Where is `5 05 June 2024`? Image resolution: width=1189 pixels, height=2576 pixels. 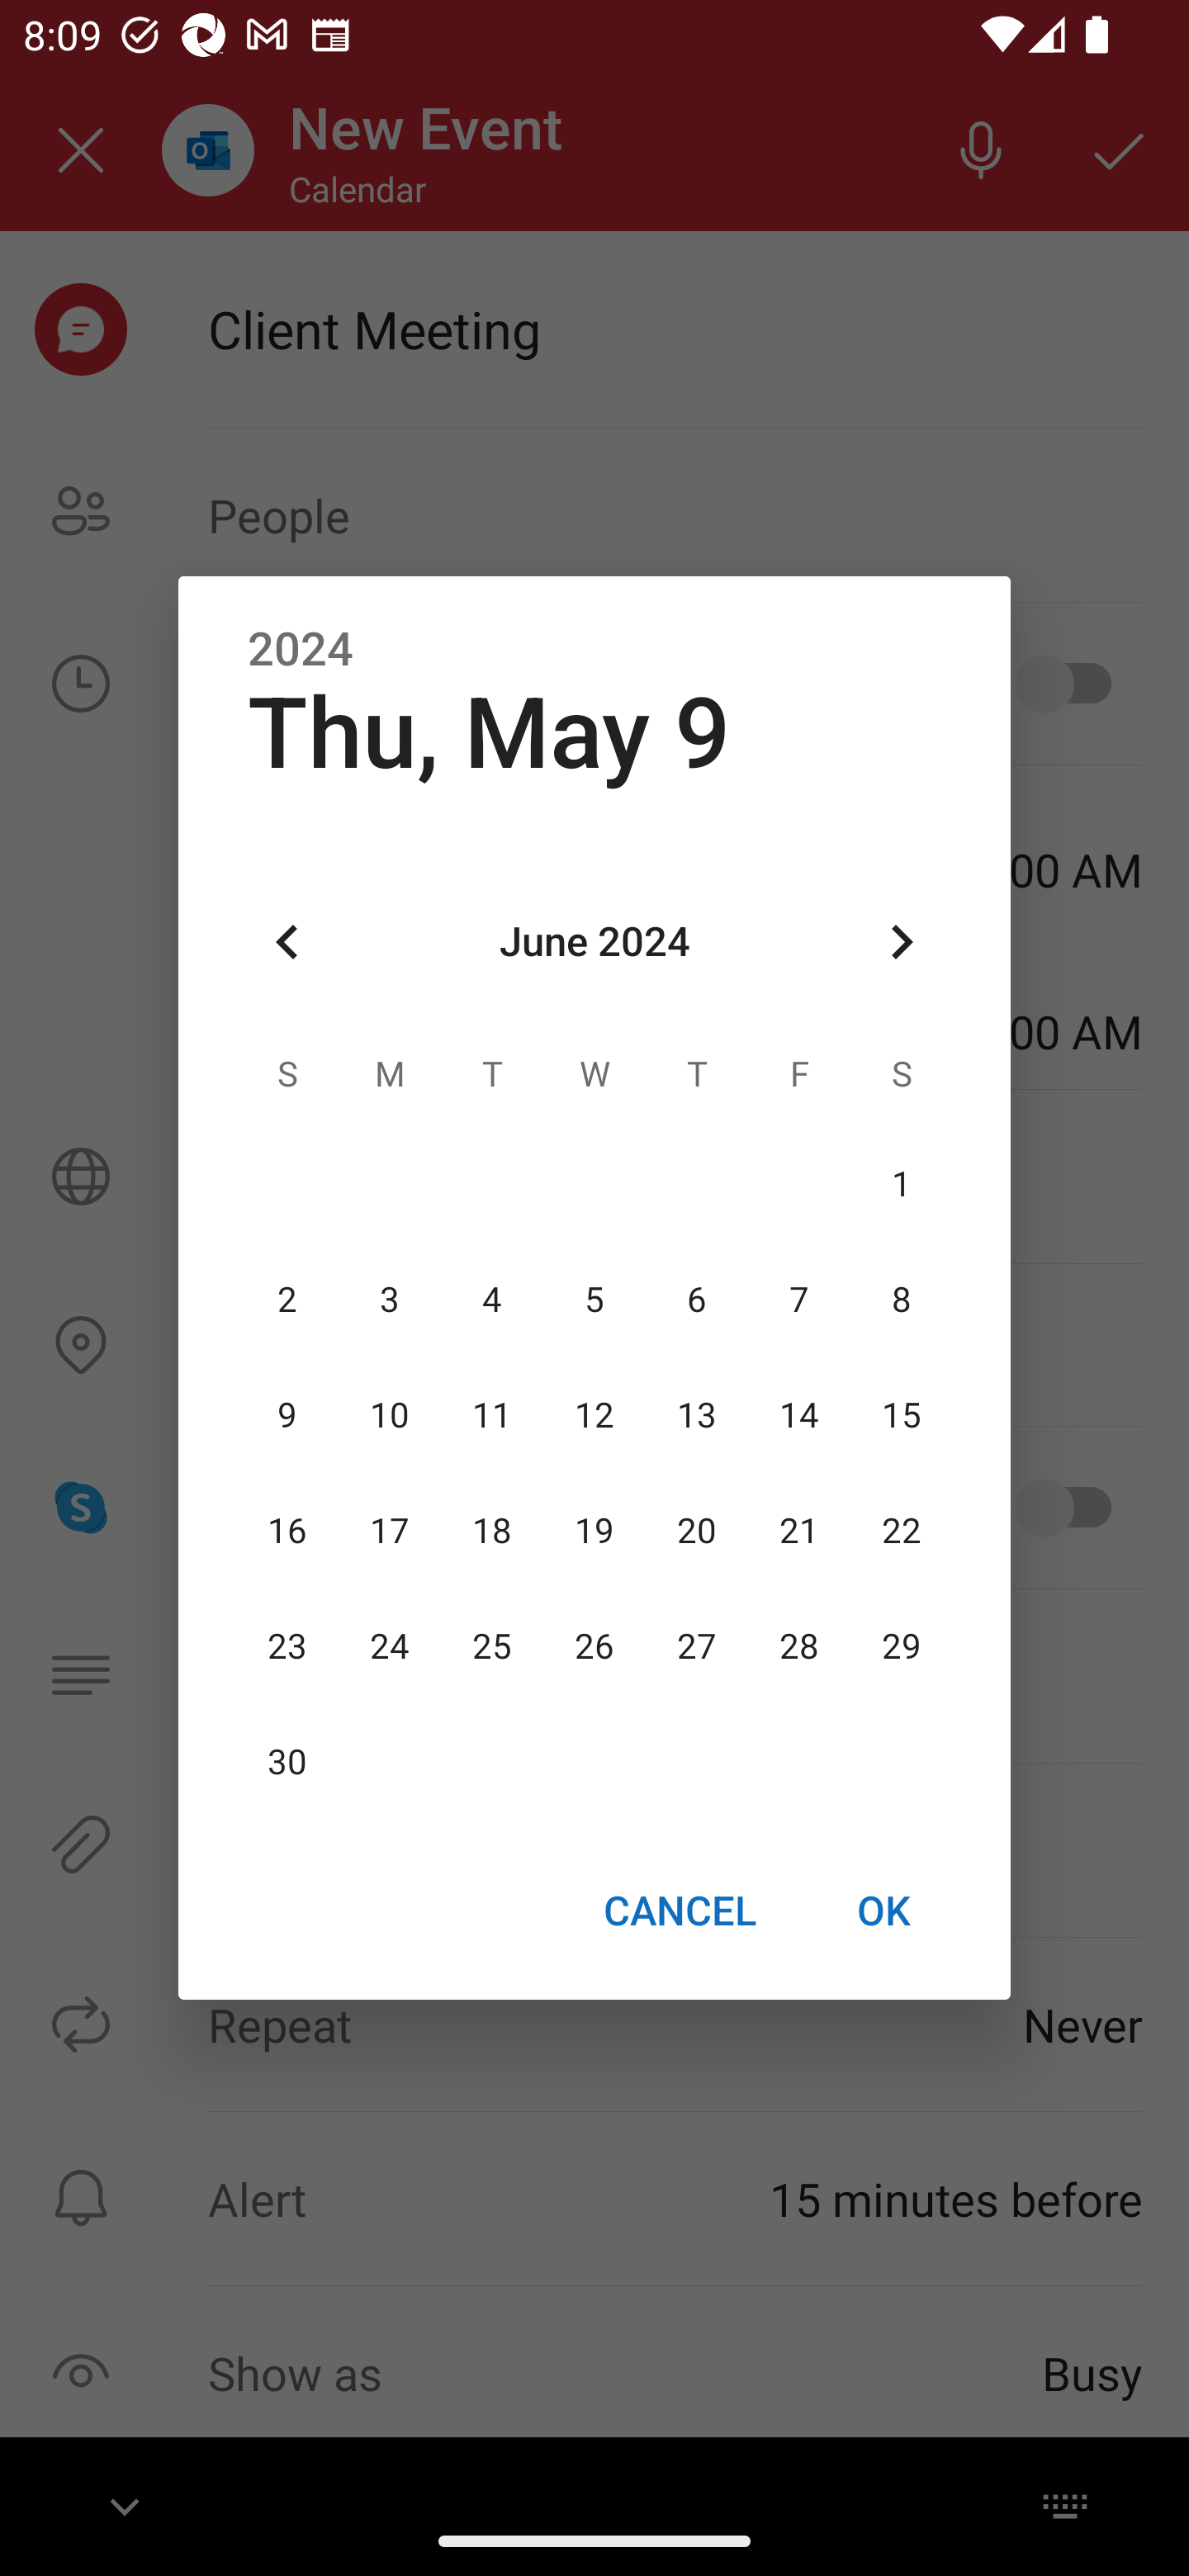
5 05 June 2024 is located at coordinates (594, 1300).